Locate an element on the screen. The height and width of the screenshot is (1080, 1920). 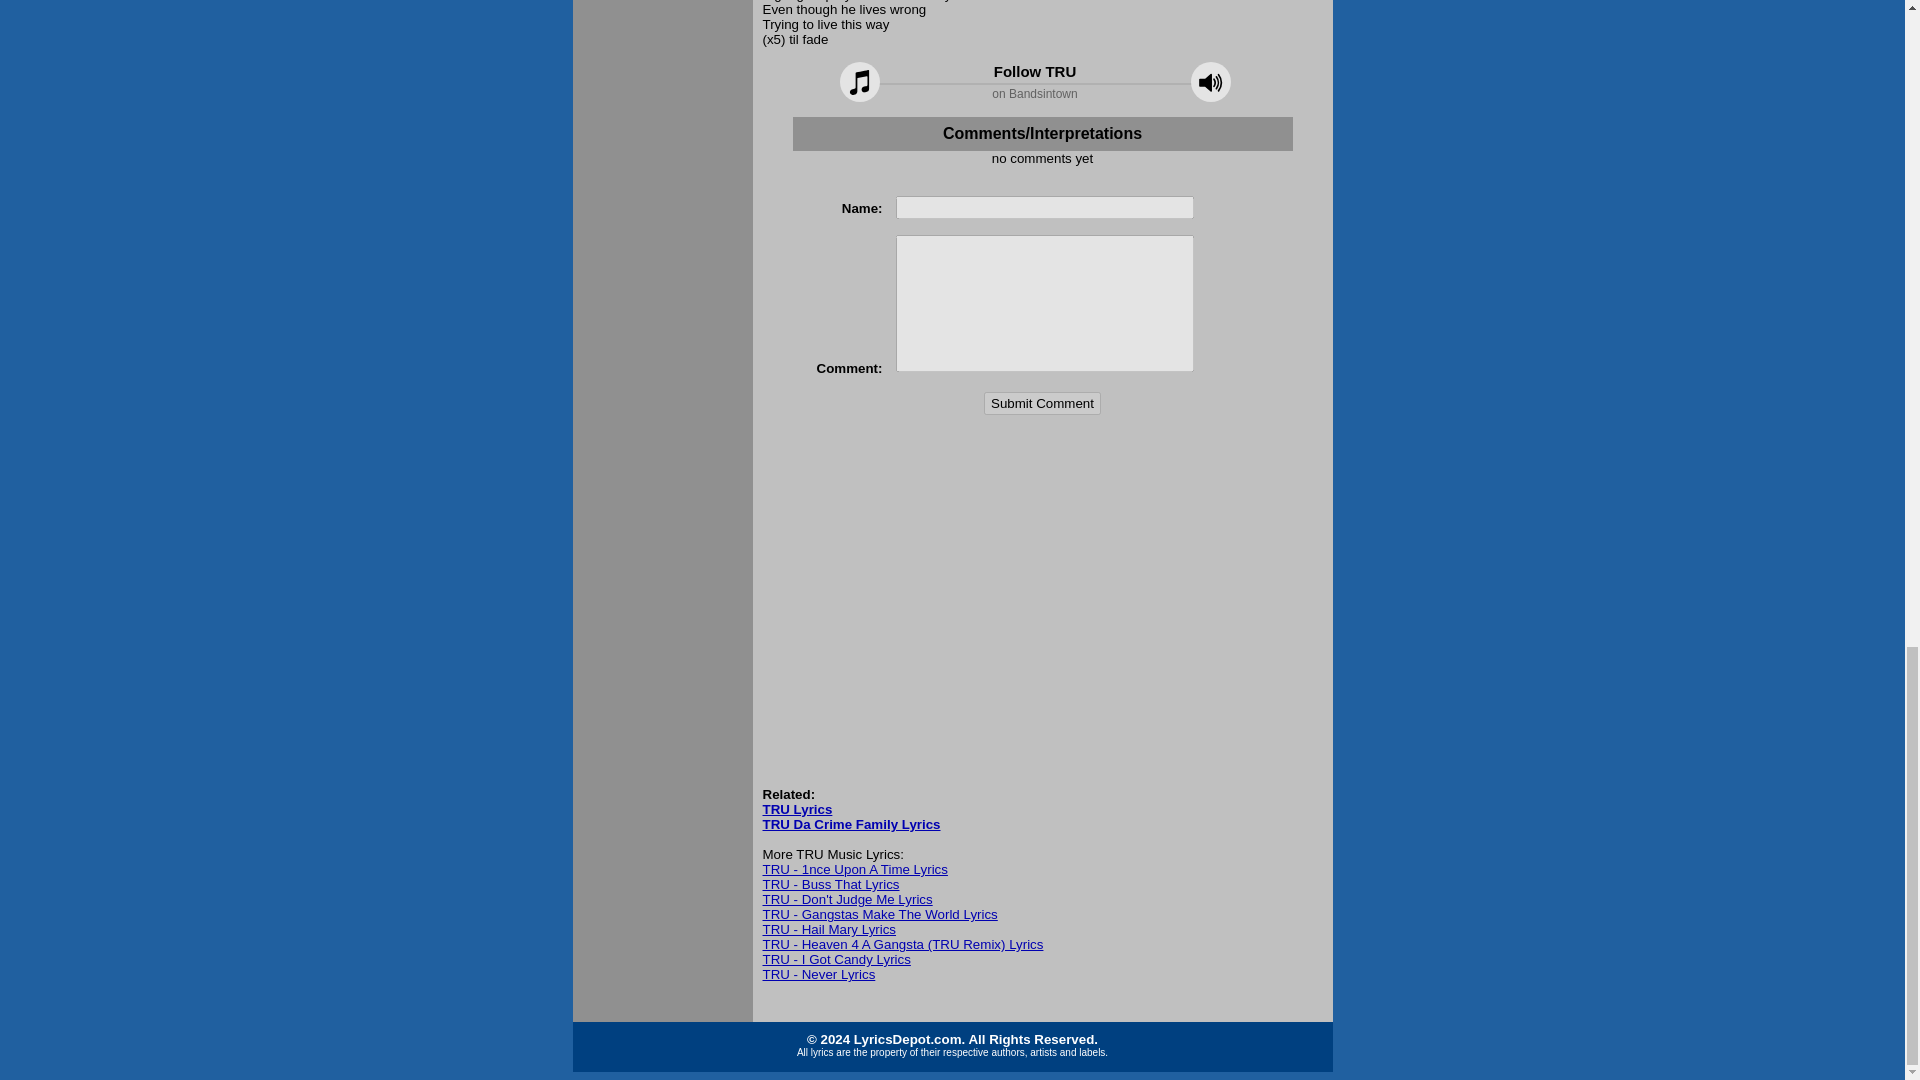
TRU - Never Lyrics is located at coordinates (818, 974).